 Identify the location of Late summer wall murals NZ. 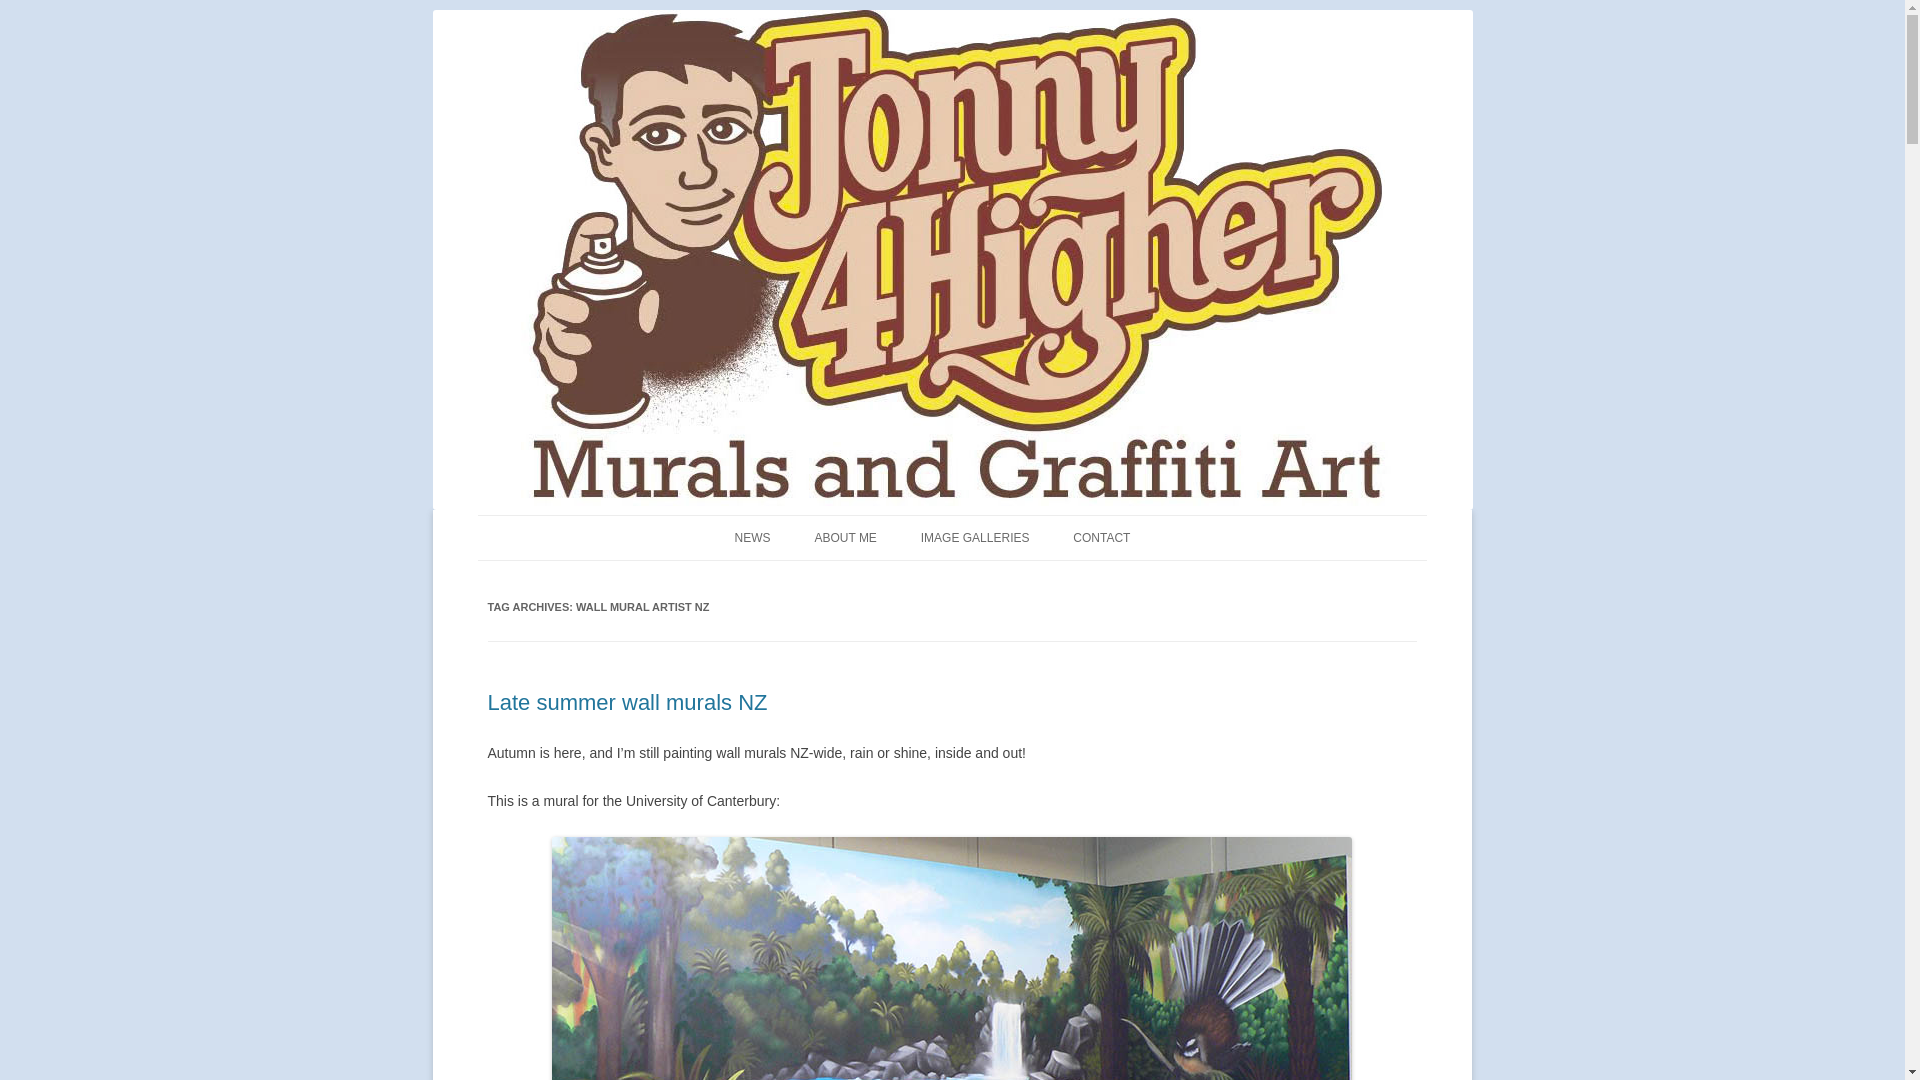
(628, 702).